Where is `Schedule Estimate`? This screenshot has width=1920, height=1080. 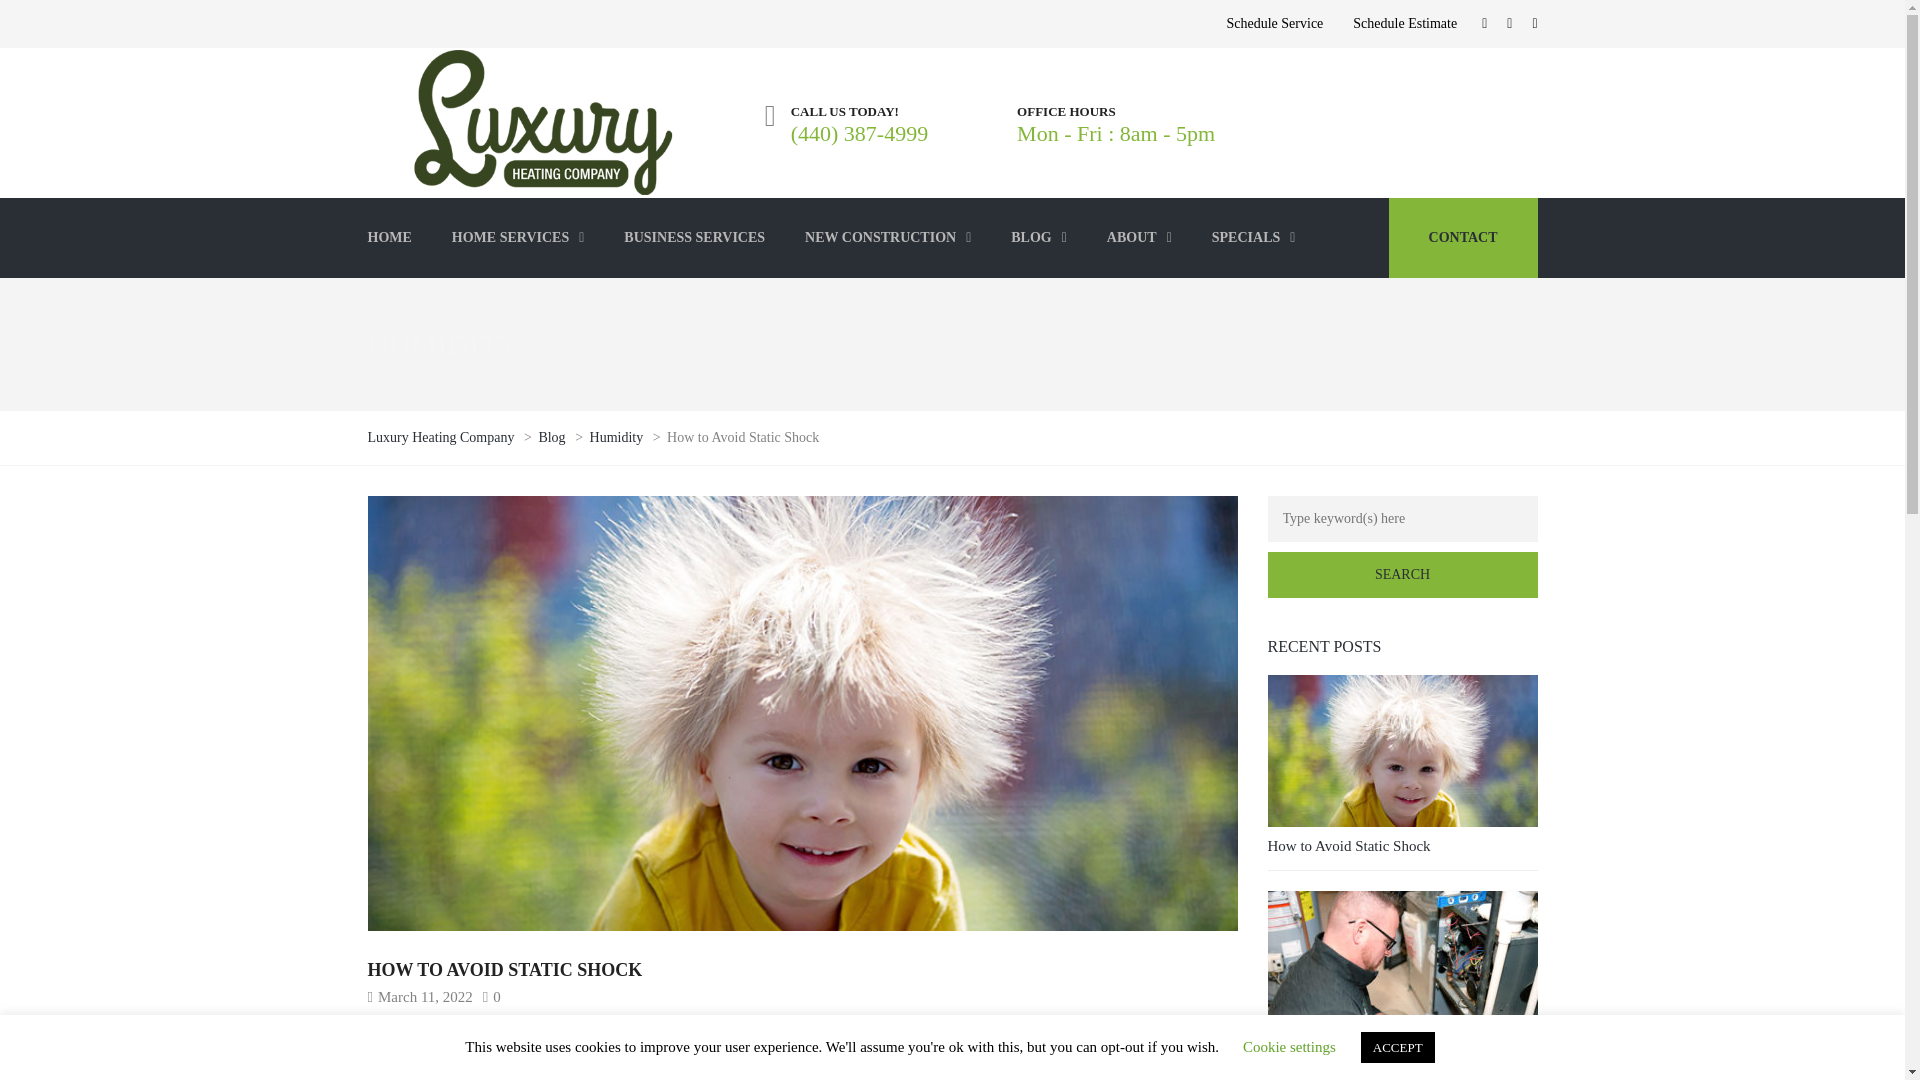 Schedule Estimate is located at coordinates (1405, 24).